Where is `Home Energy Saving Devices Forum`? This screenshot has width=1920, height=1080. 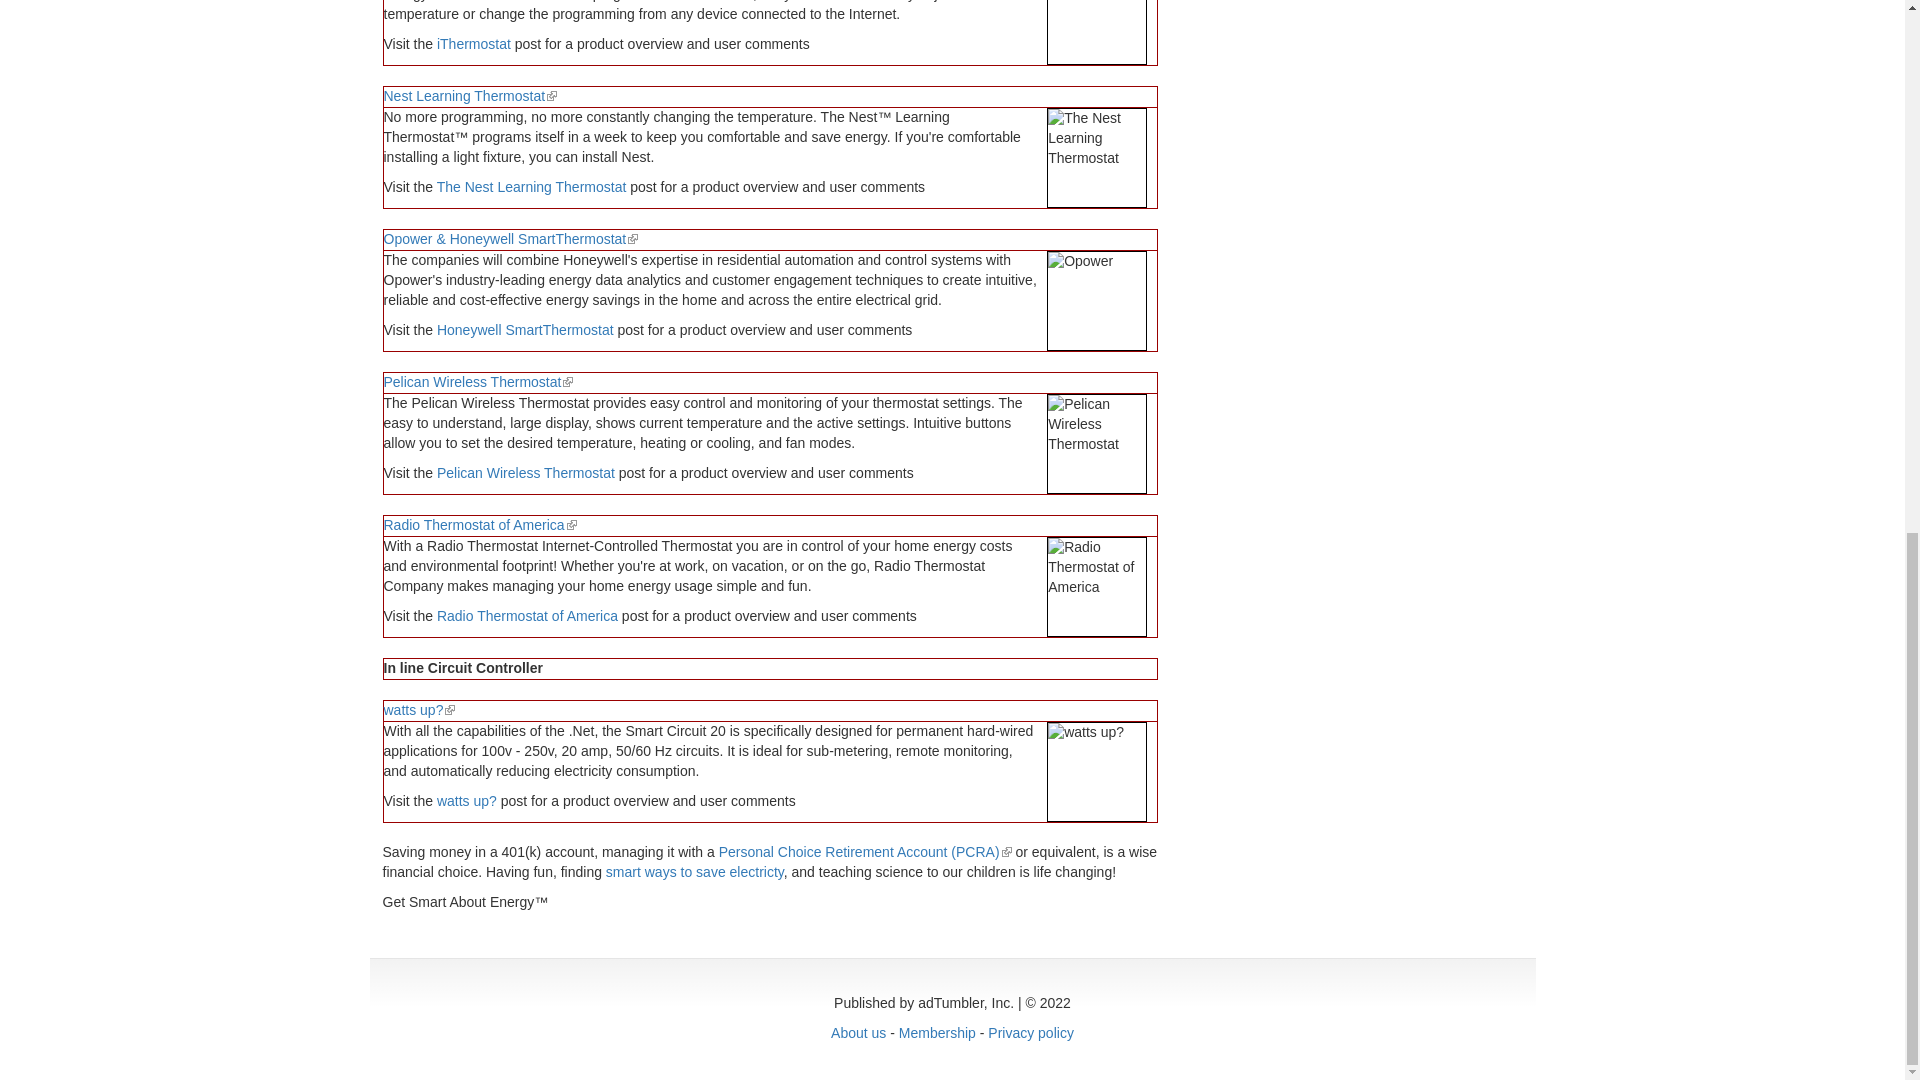 Home Energy Saving Devices Forum is located at coordinates (474, 43).